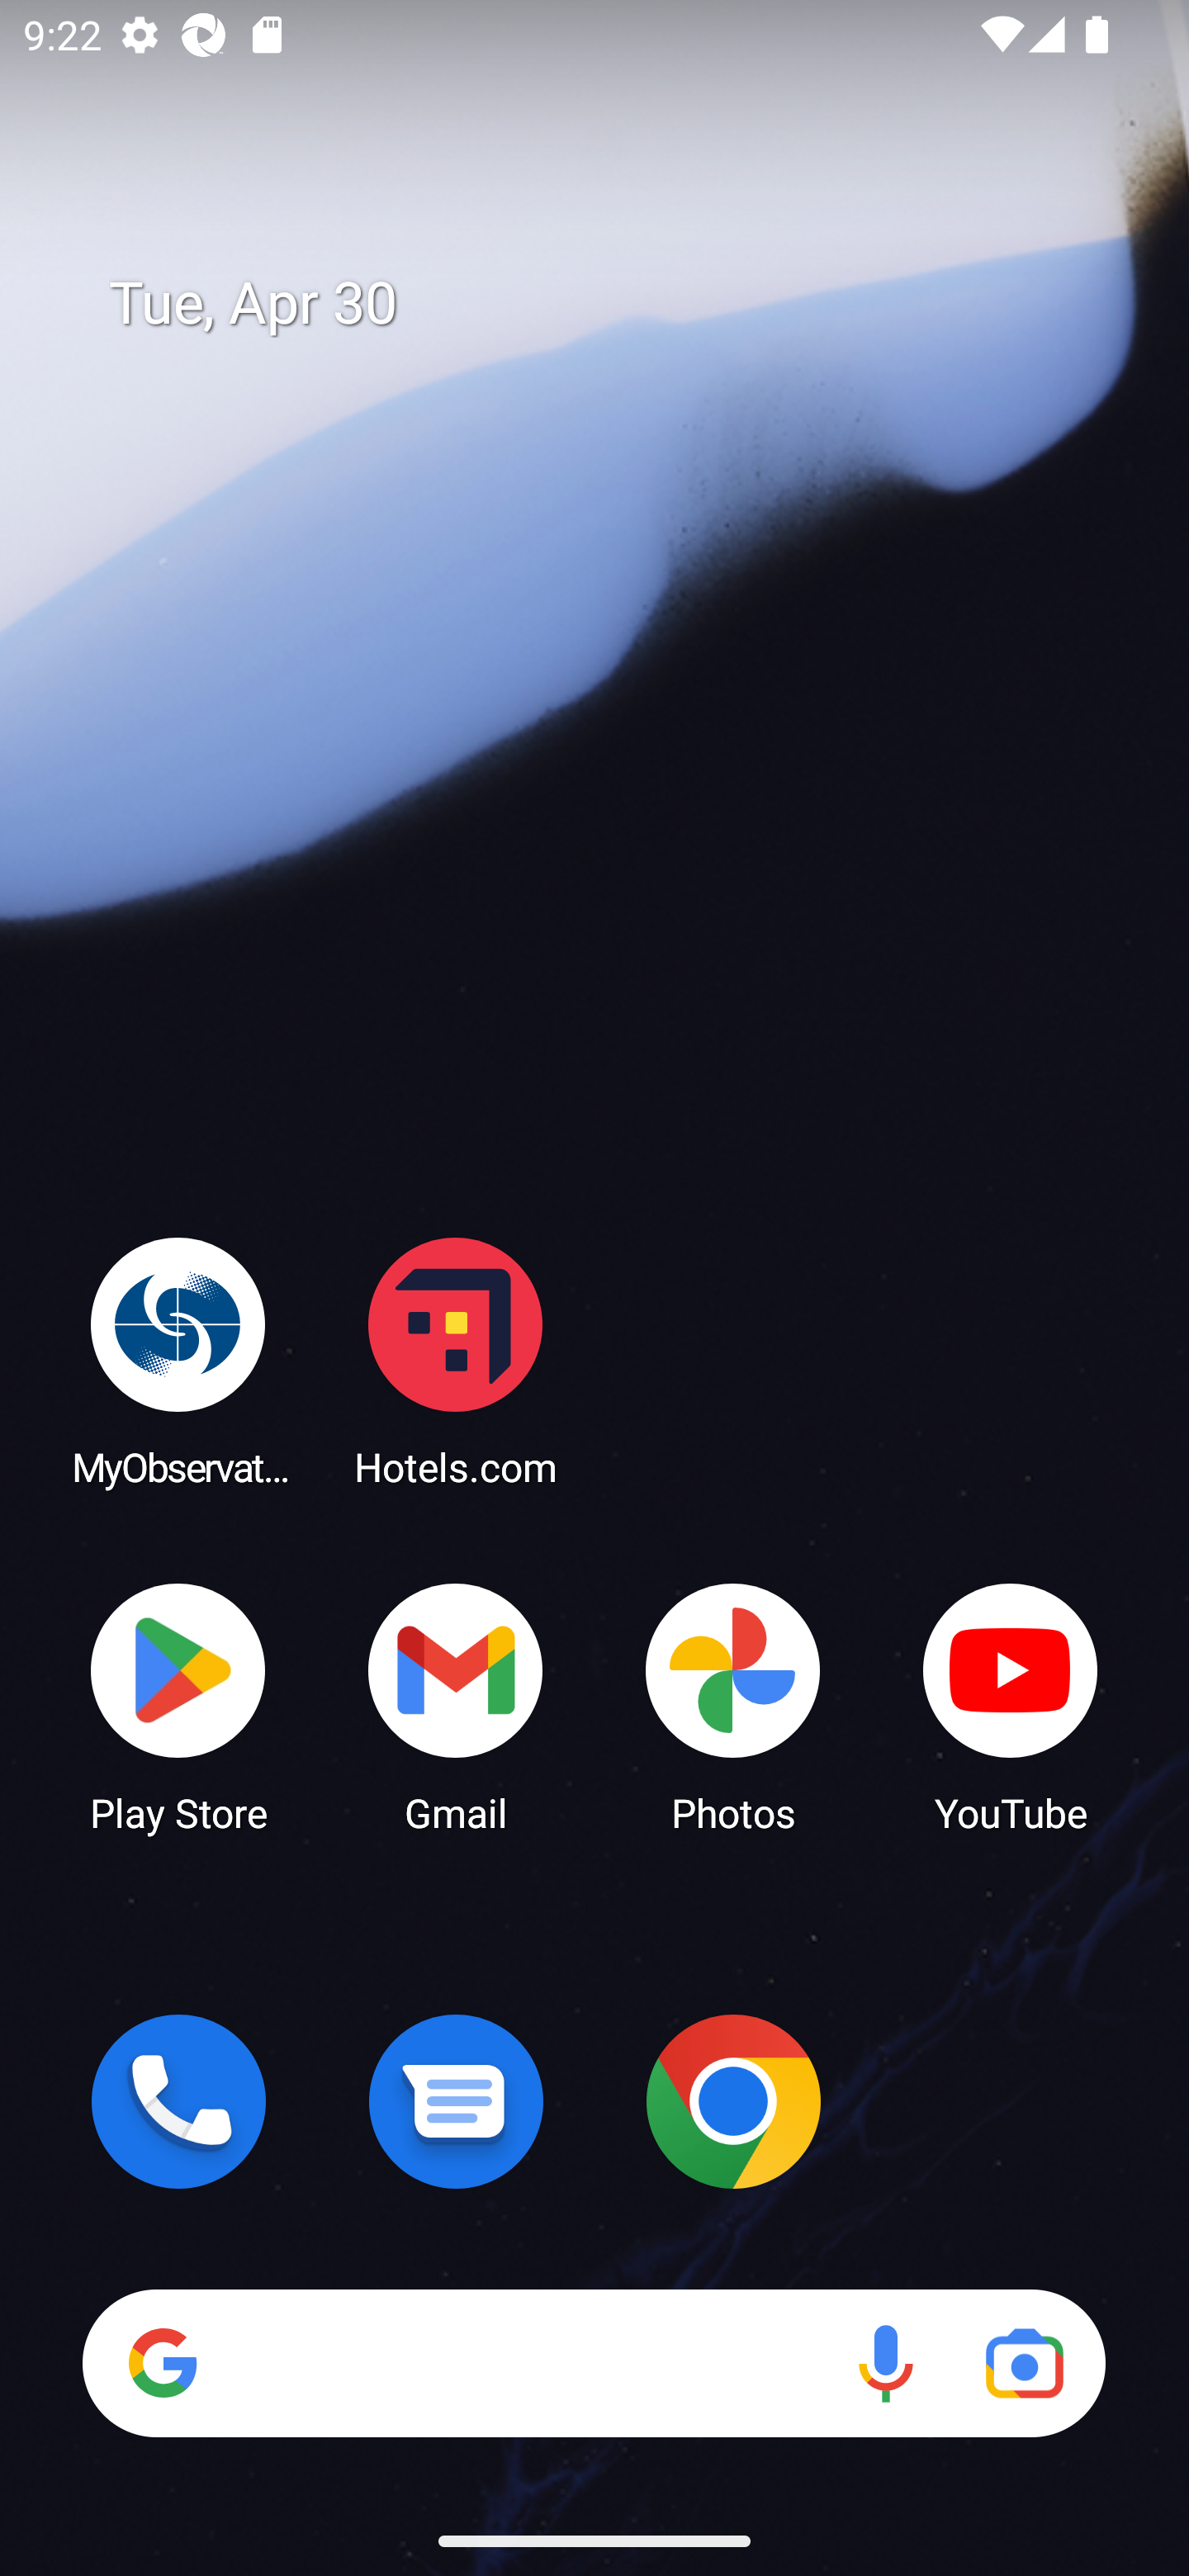  Describe the element at coordinates (456, 2101) in the screenshot. I see `Messages` at that location.